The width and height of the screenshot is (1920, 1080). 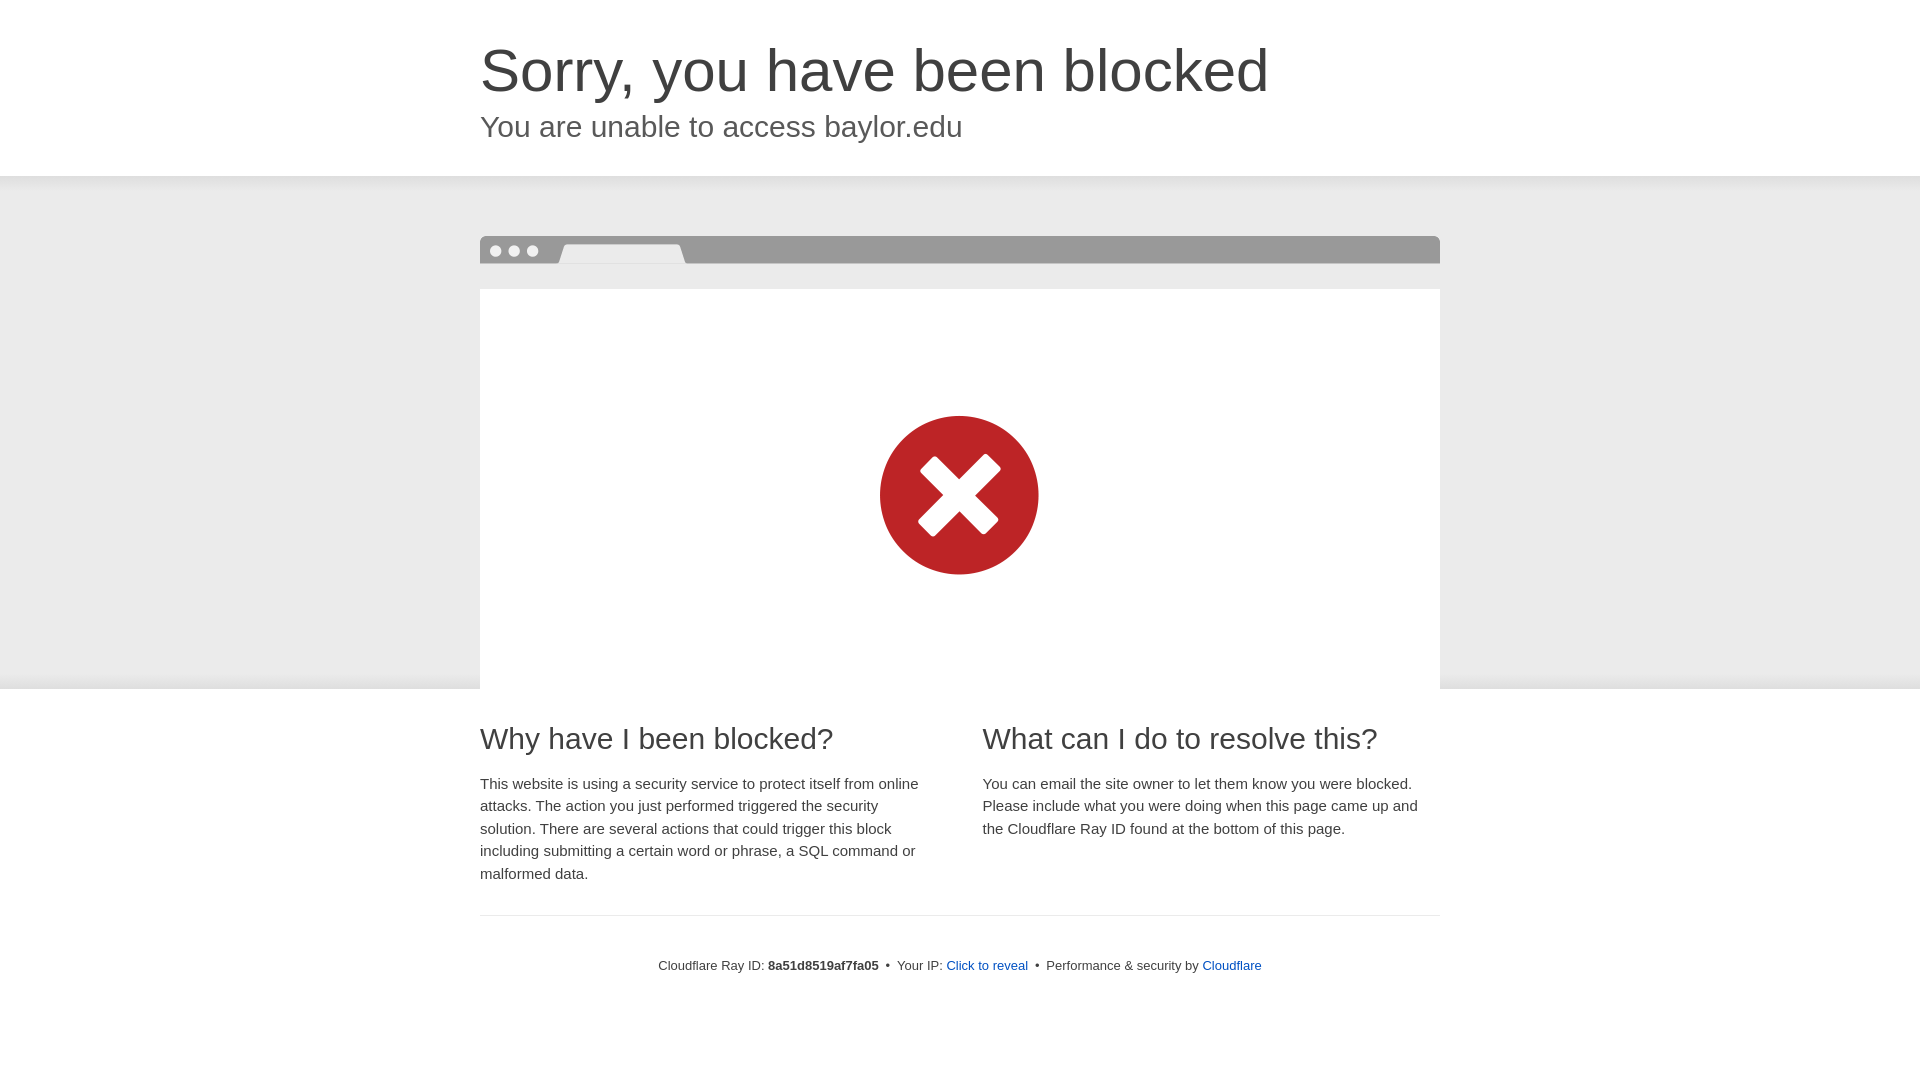 I want to click on Click to reveal, so click(x=986, y=966).